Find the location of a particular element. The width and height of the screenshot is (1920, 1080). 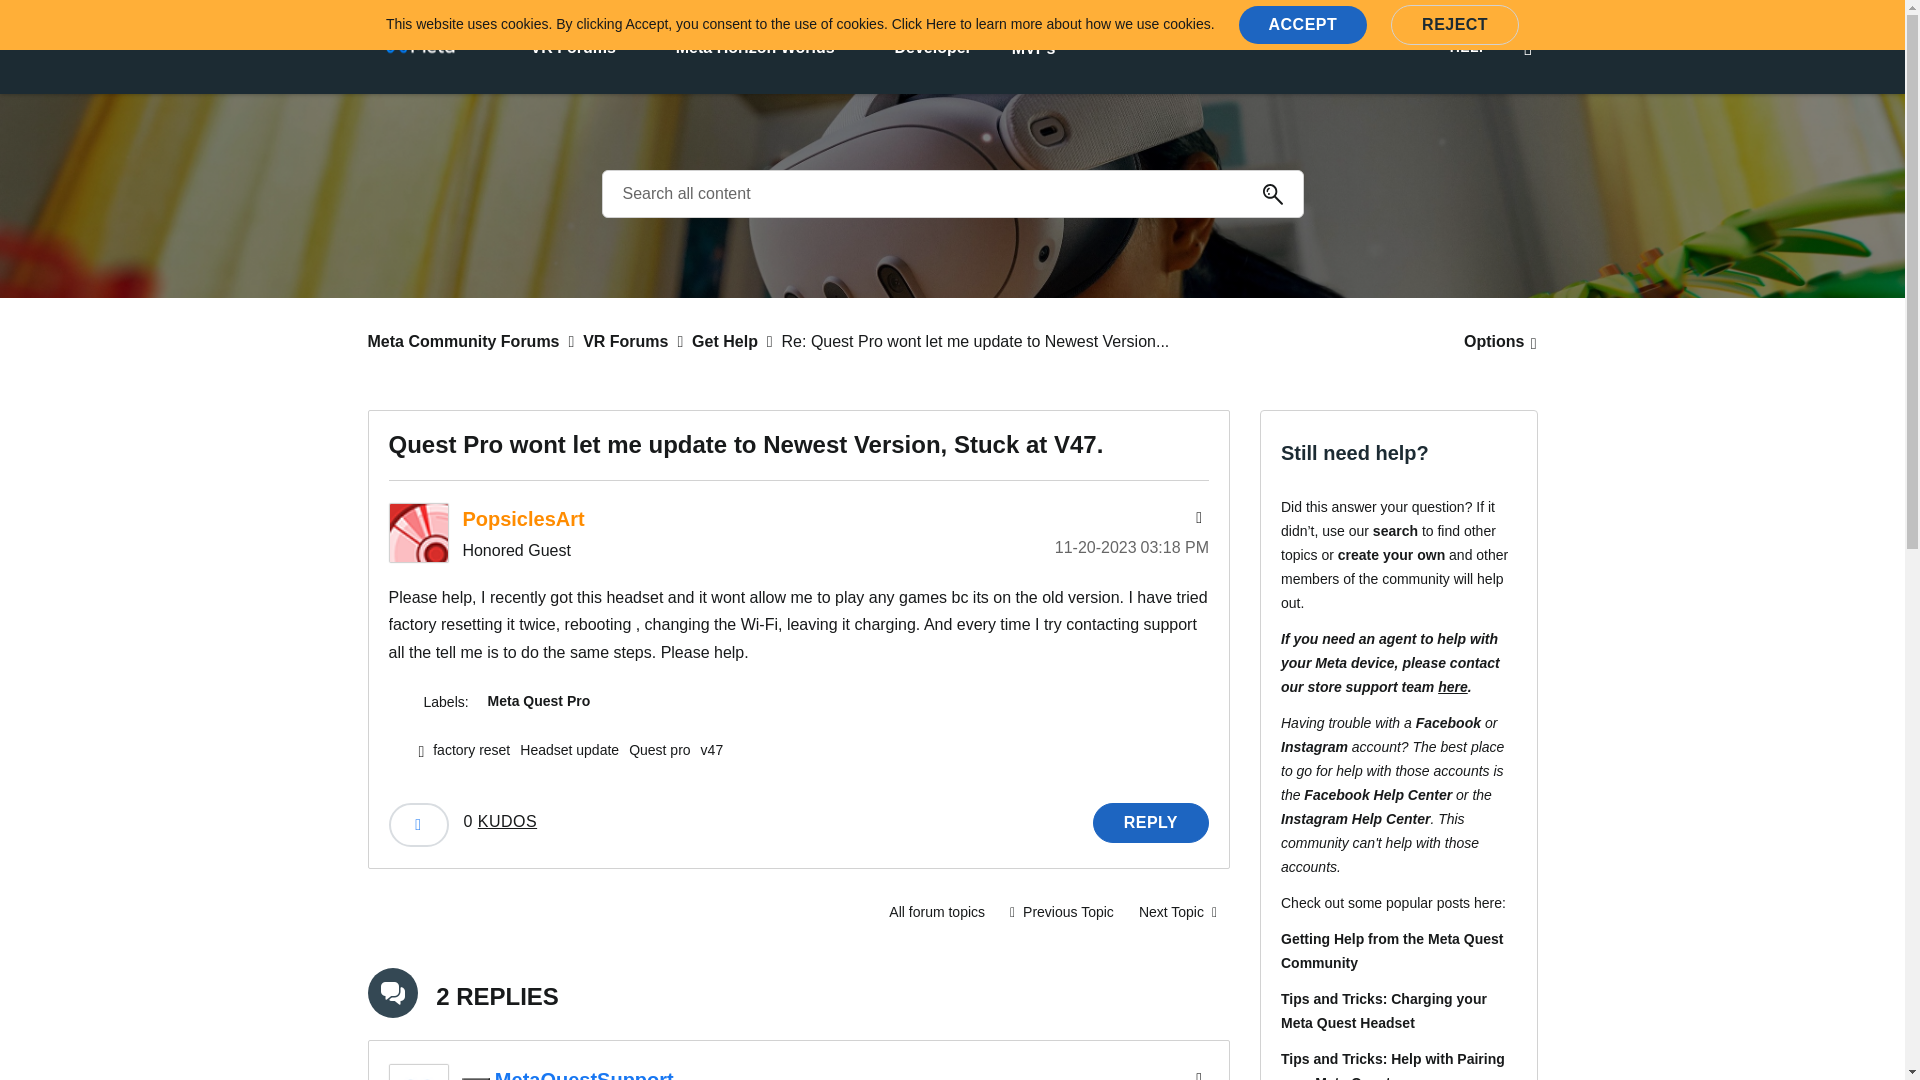

The total number of kudos this post has received. is located at coordinates (500, 822).